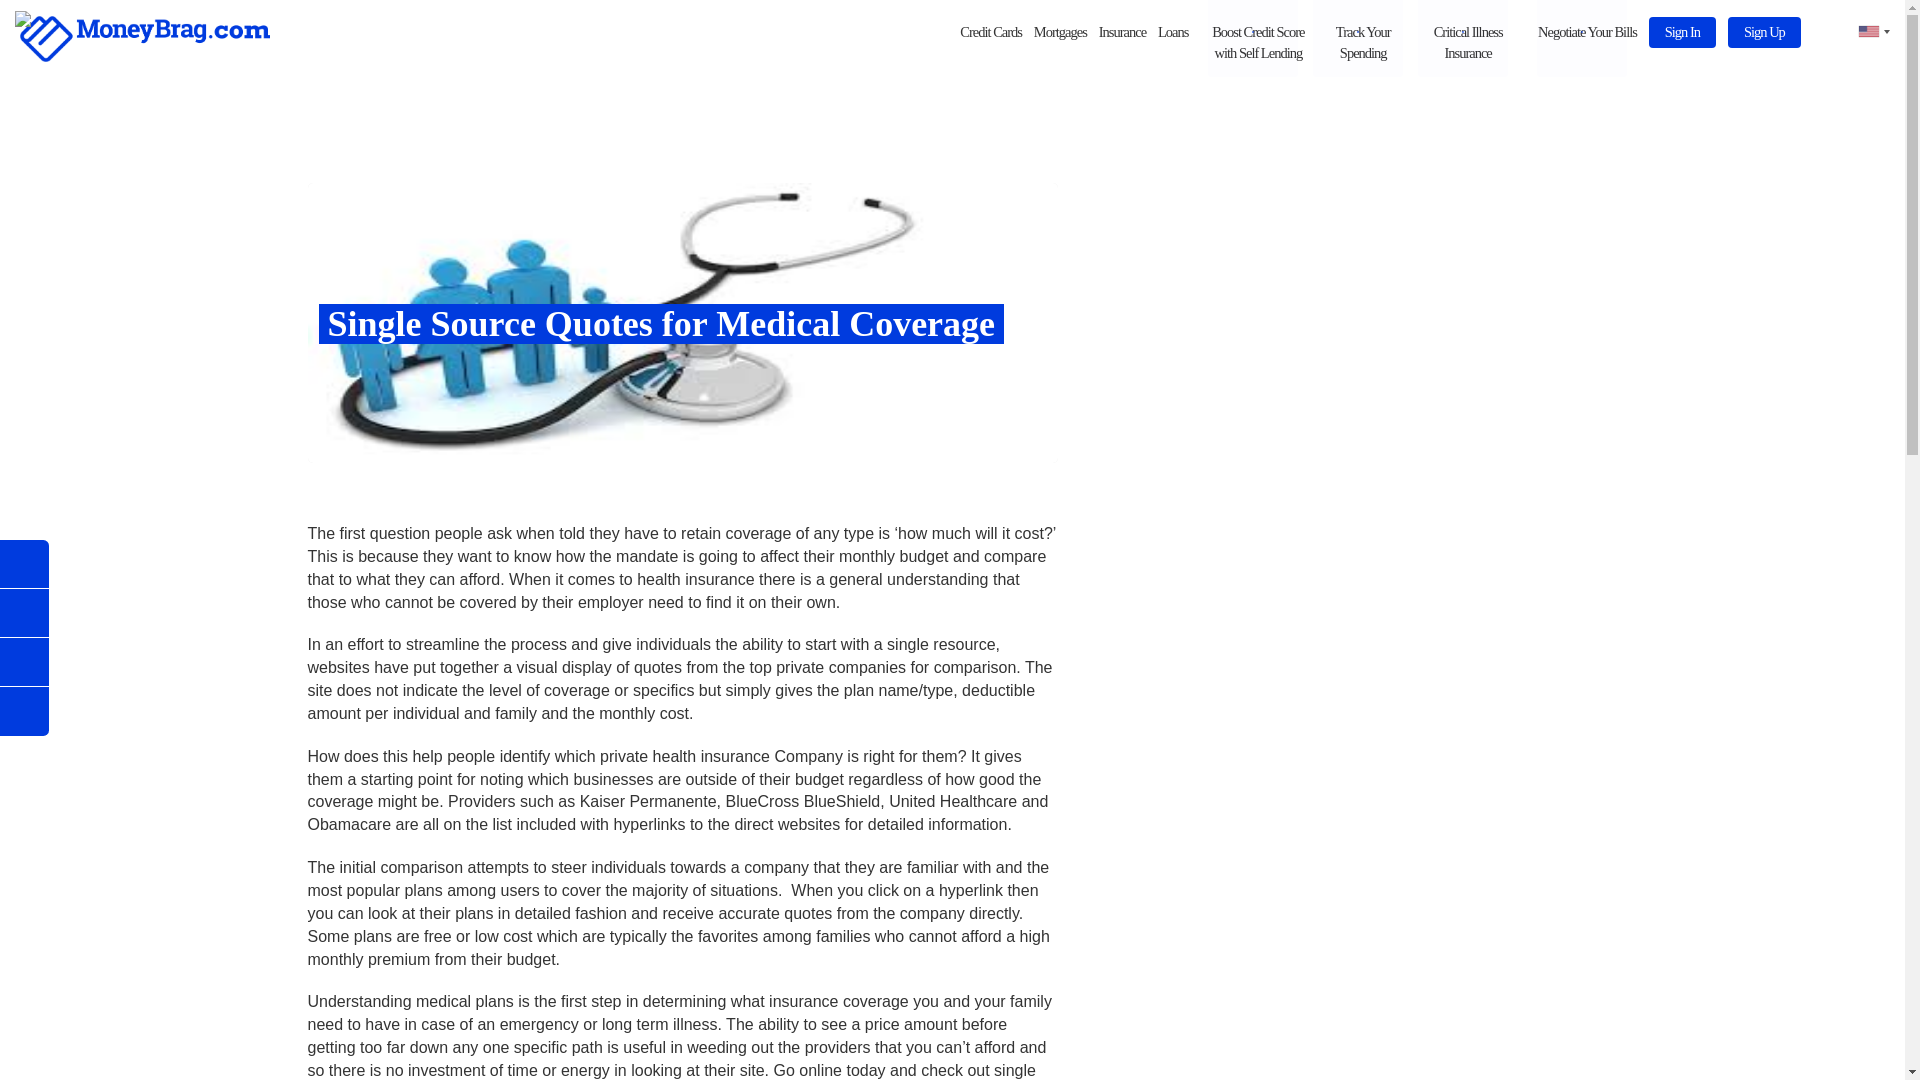 The height and width of the screenshot is (1080, 1920). What do you see at coordinates (1468, 42) in the screenshot?
I see `translation missing: en.Critical illness Insurance` at bounding box center [1468, 42].